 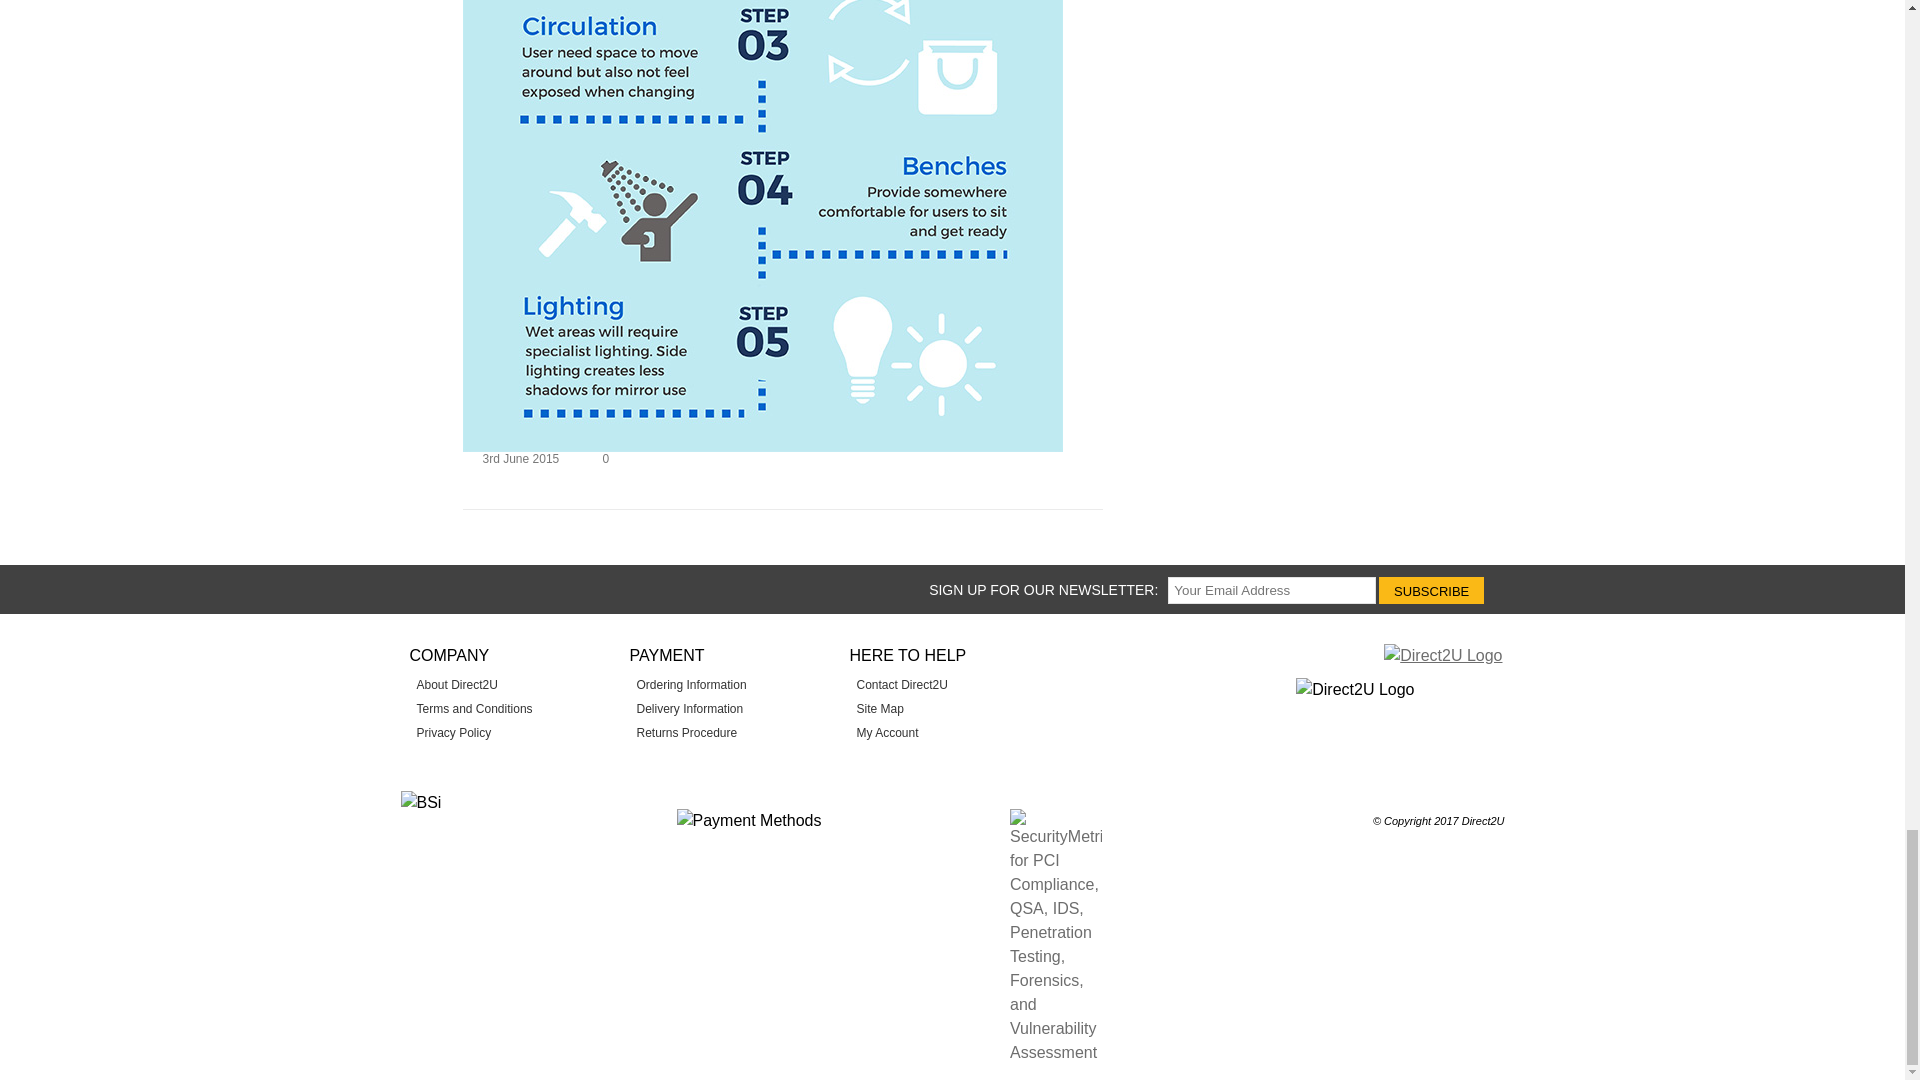 What do you see at coordinates (586, 588) in the screenshot?
I see `Direct2U Linkedin` at bounding box center [586, 588].